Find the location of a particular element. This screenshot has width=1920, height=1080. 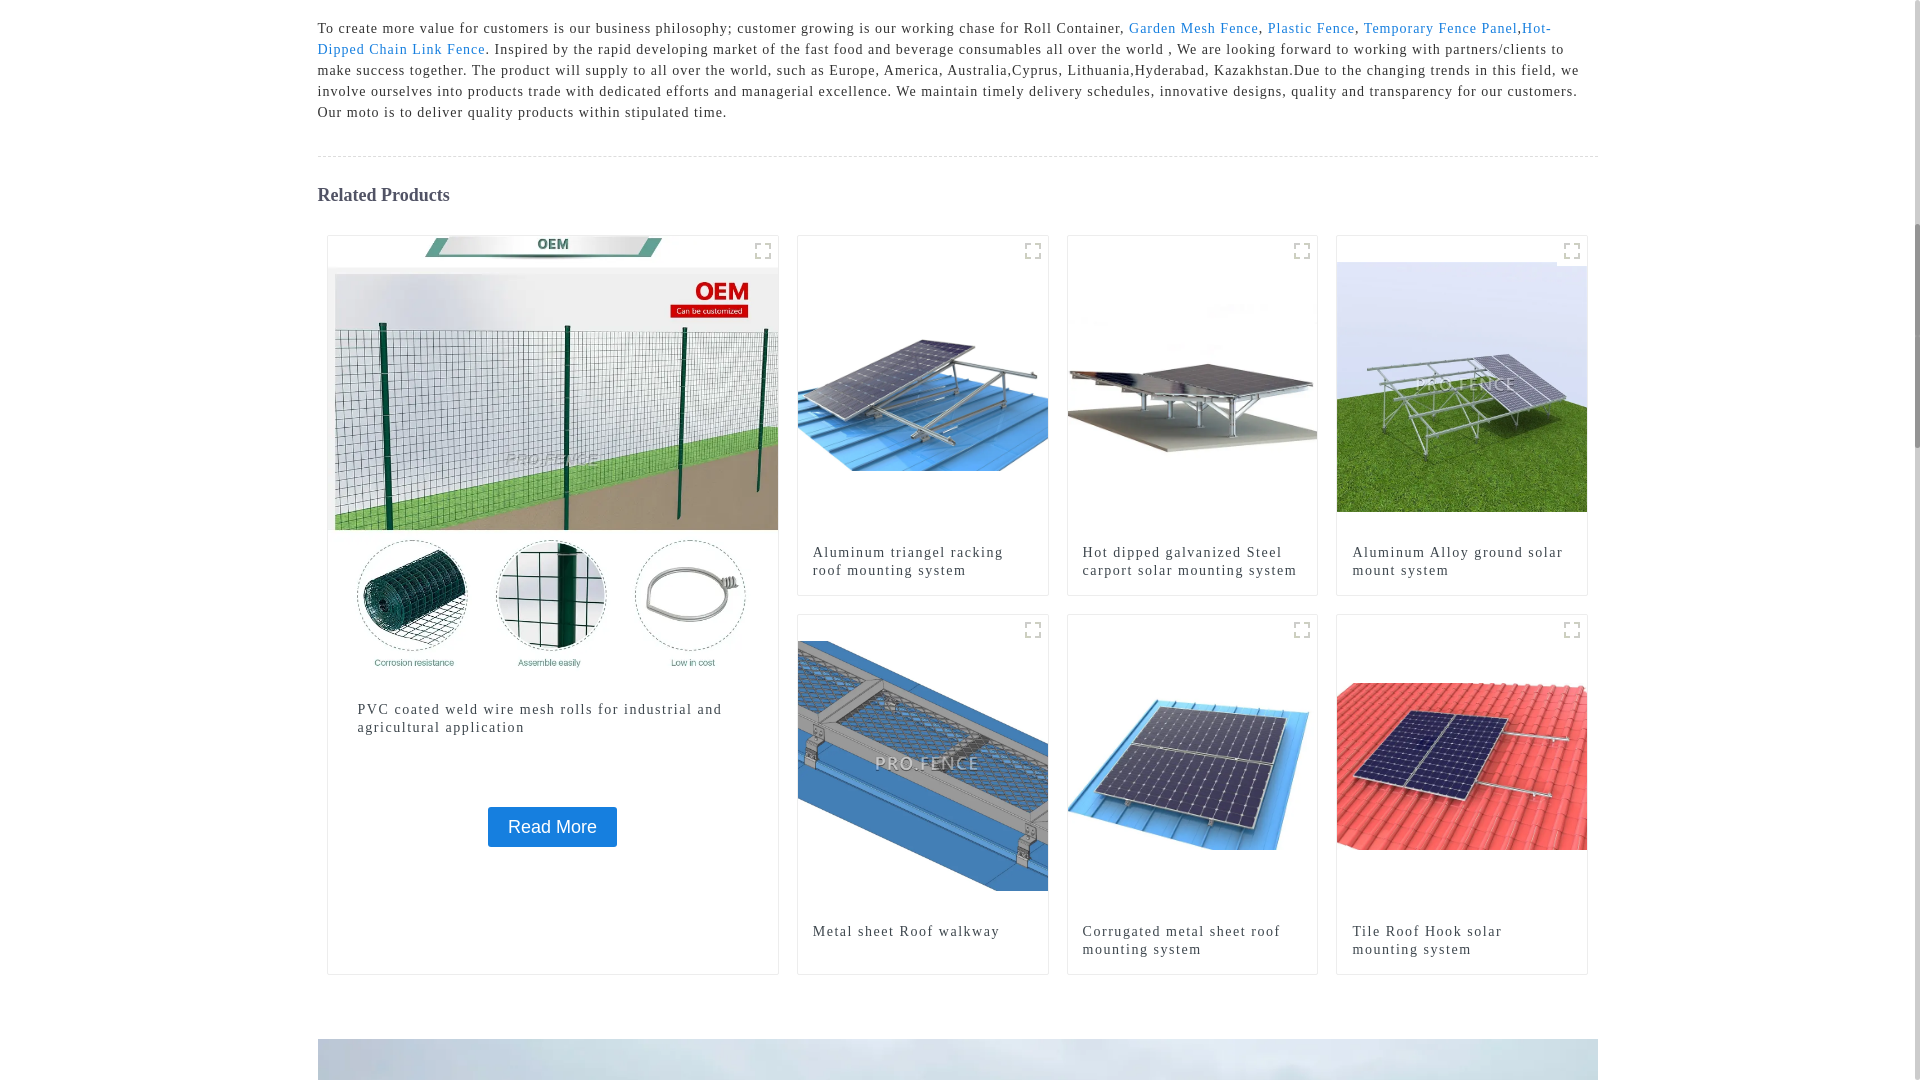

Garden Mesh Fence is located at coordinates (1194, 28).